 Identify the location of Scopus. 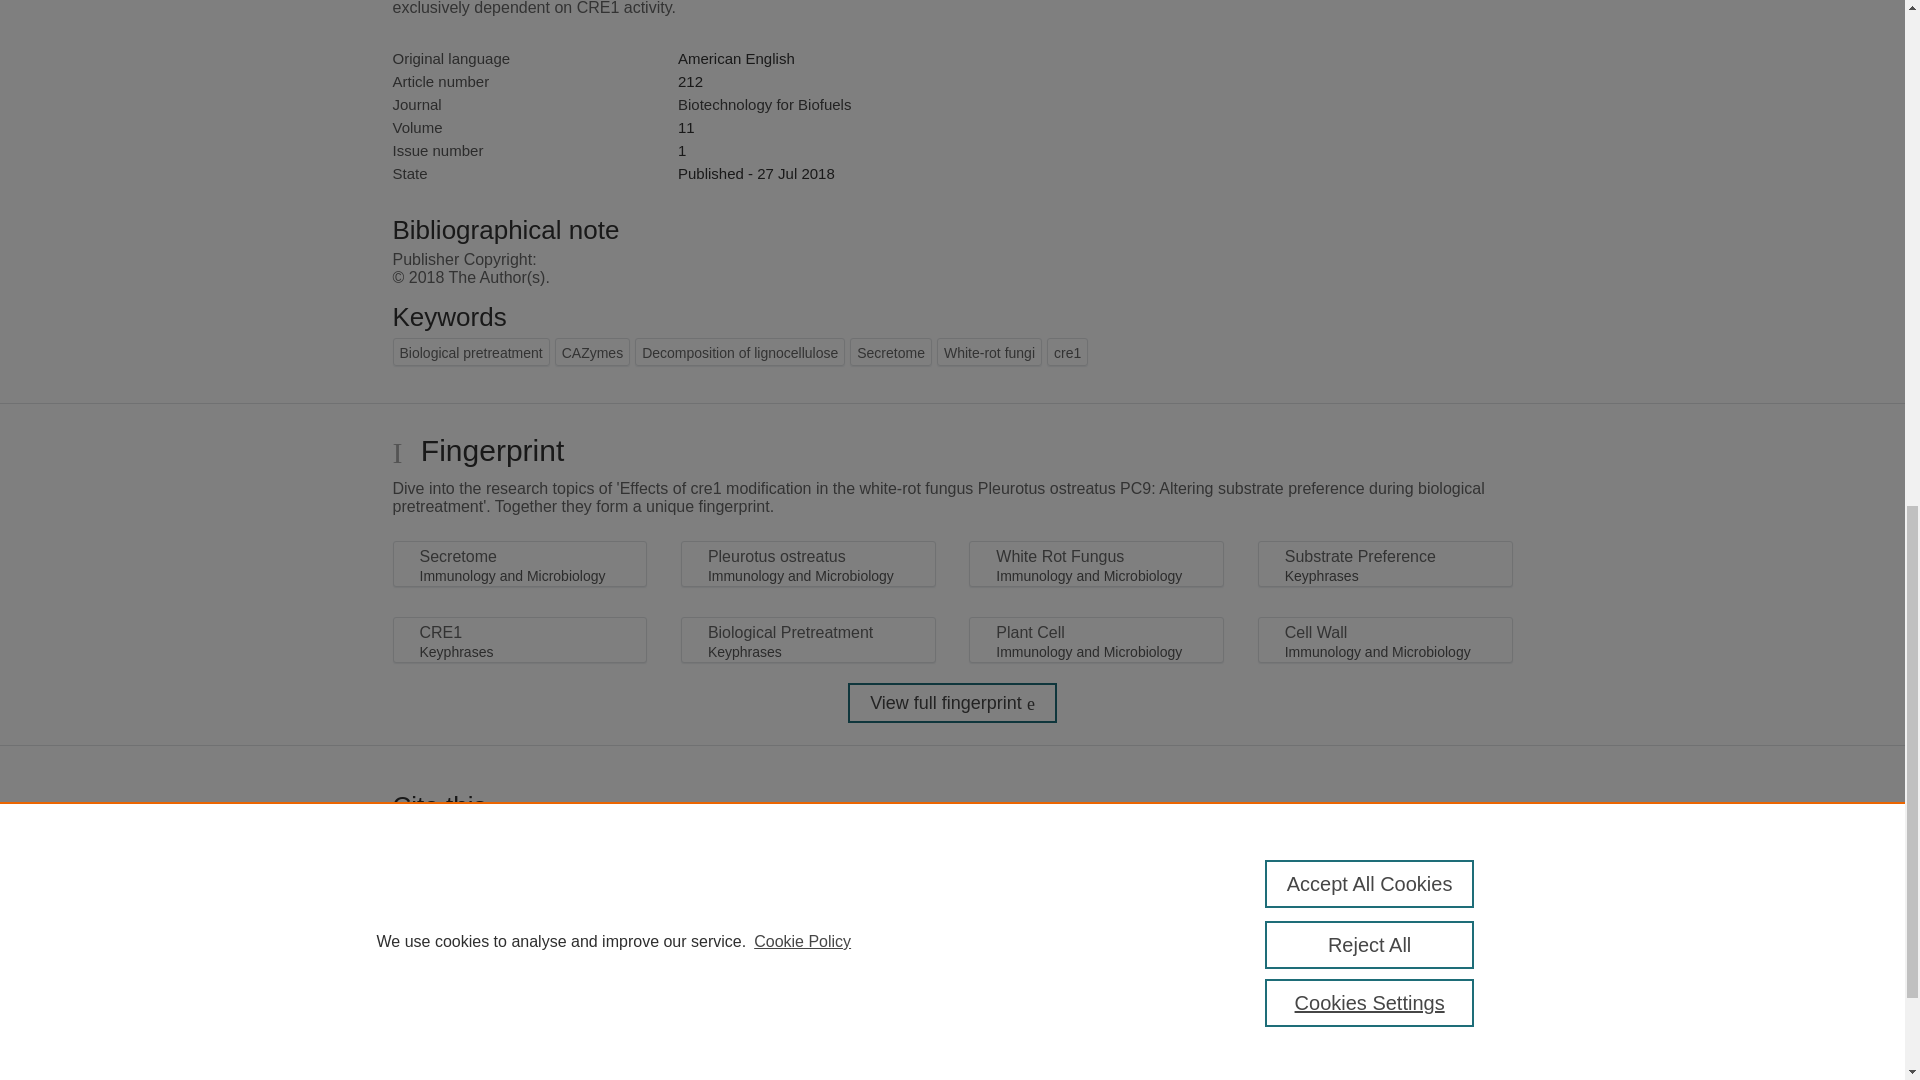
(520, 1076).